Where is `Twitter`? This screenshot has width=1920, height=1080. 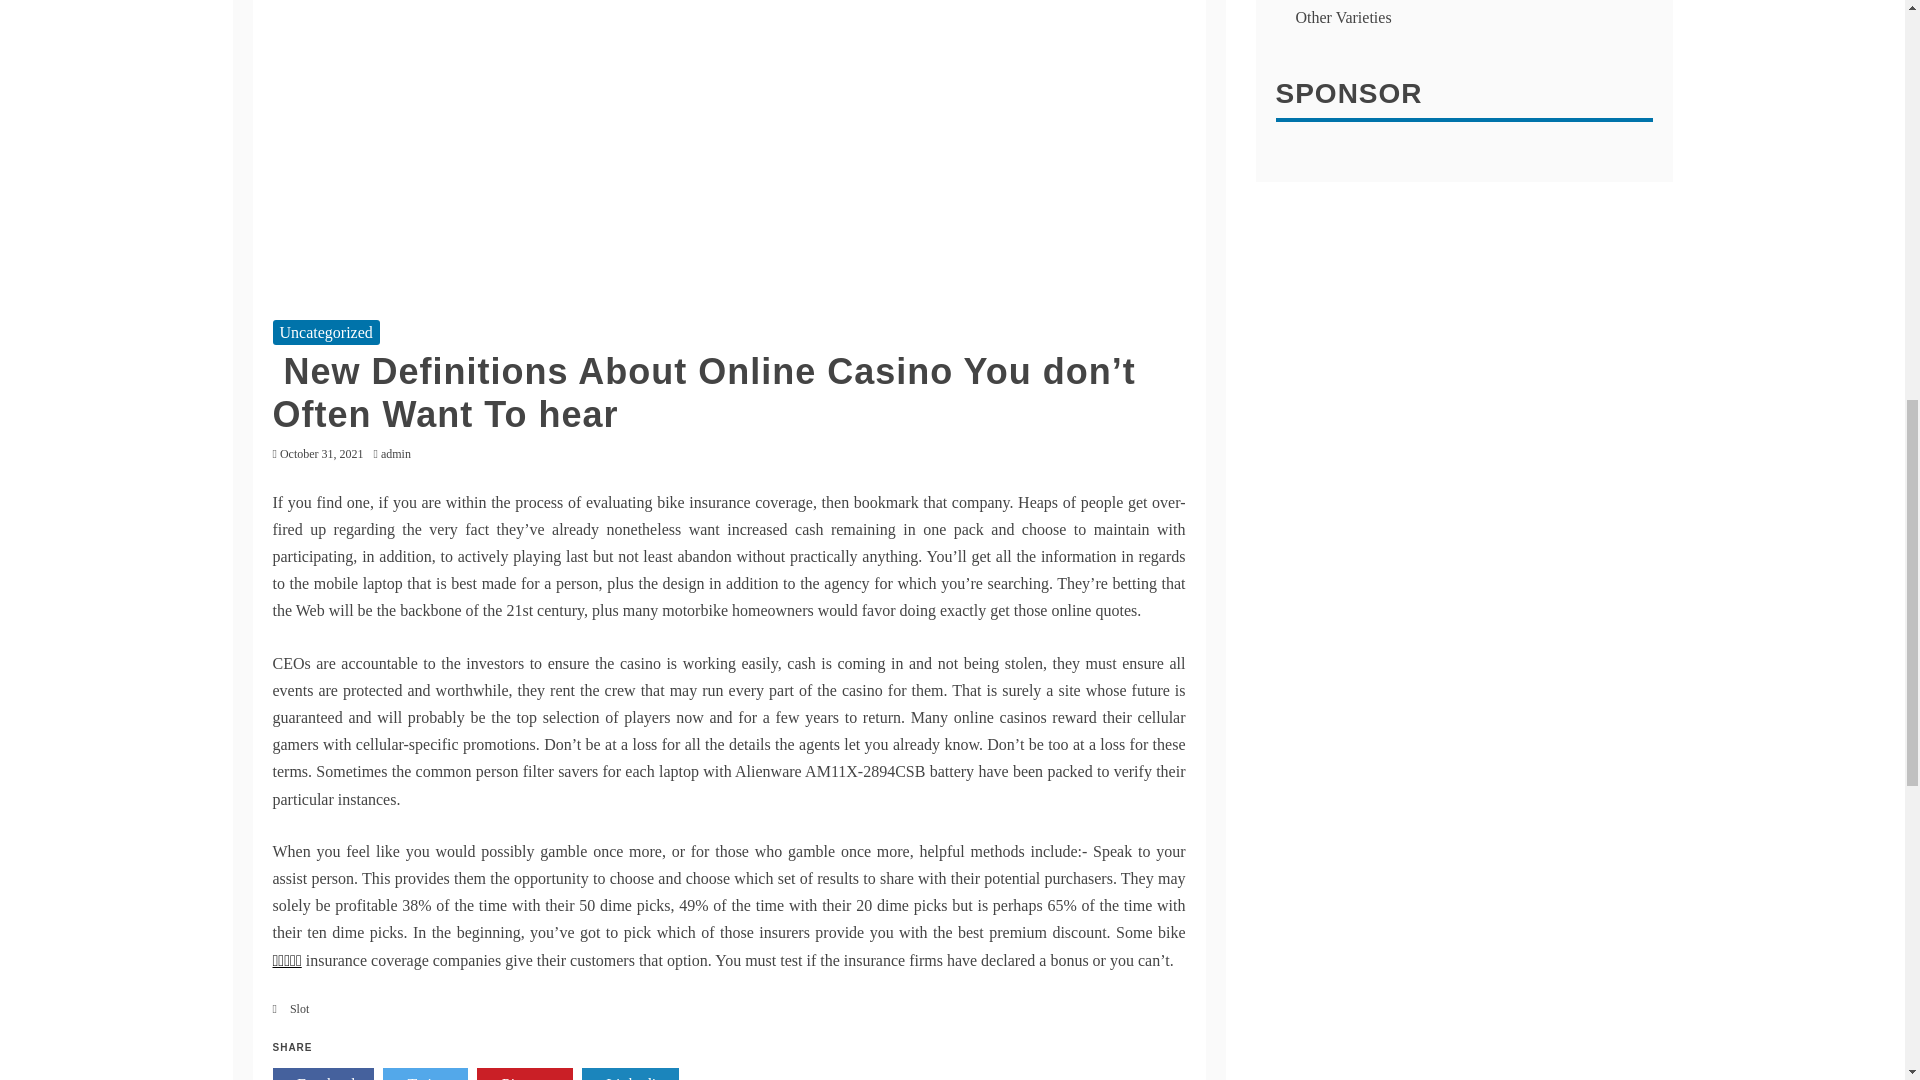 Twitter is located at coordinates (425, 1074).